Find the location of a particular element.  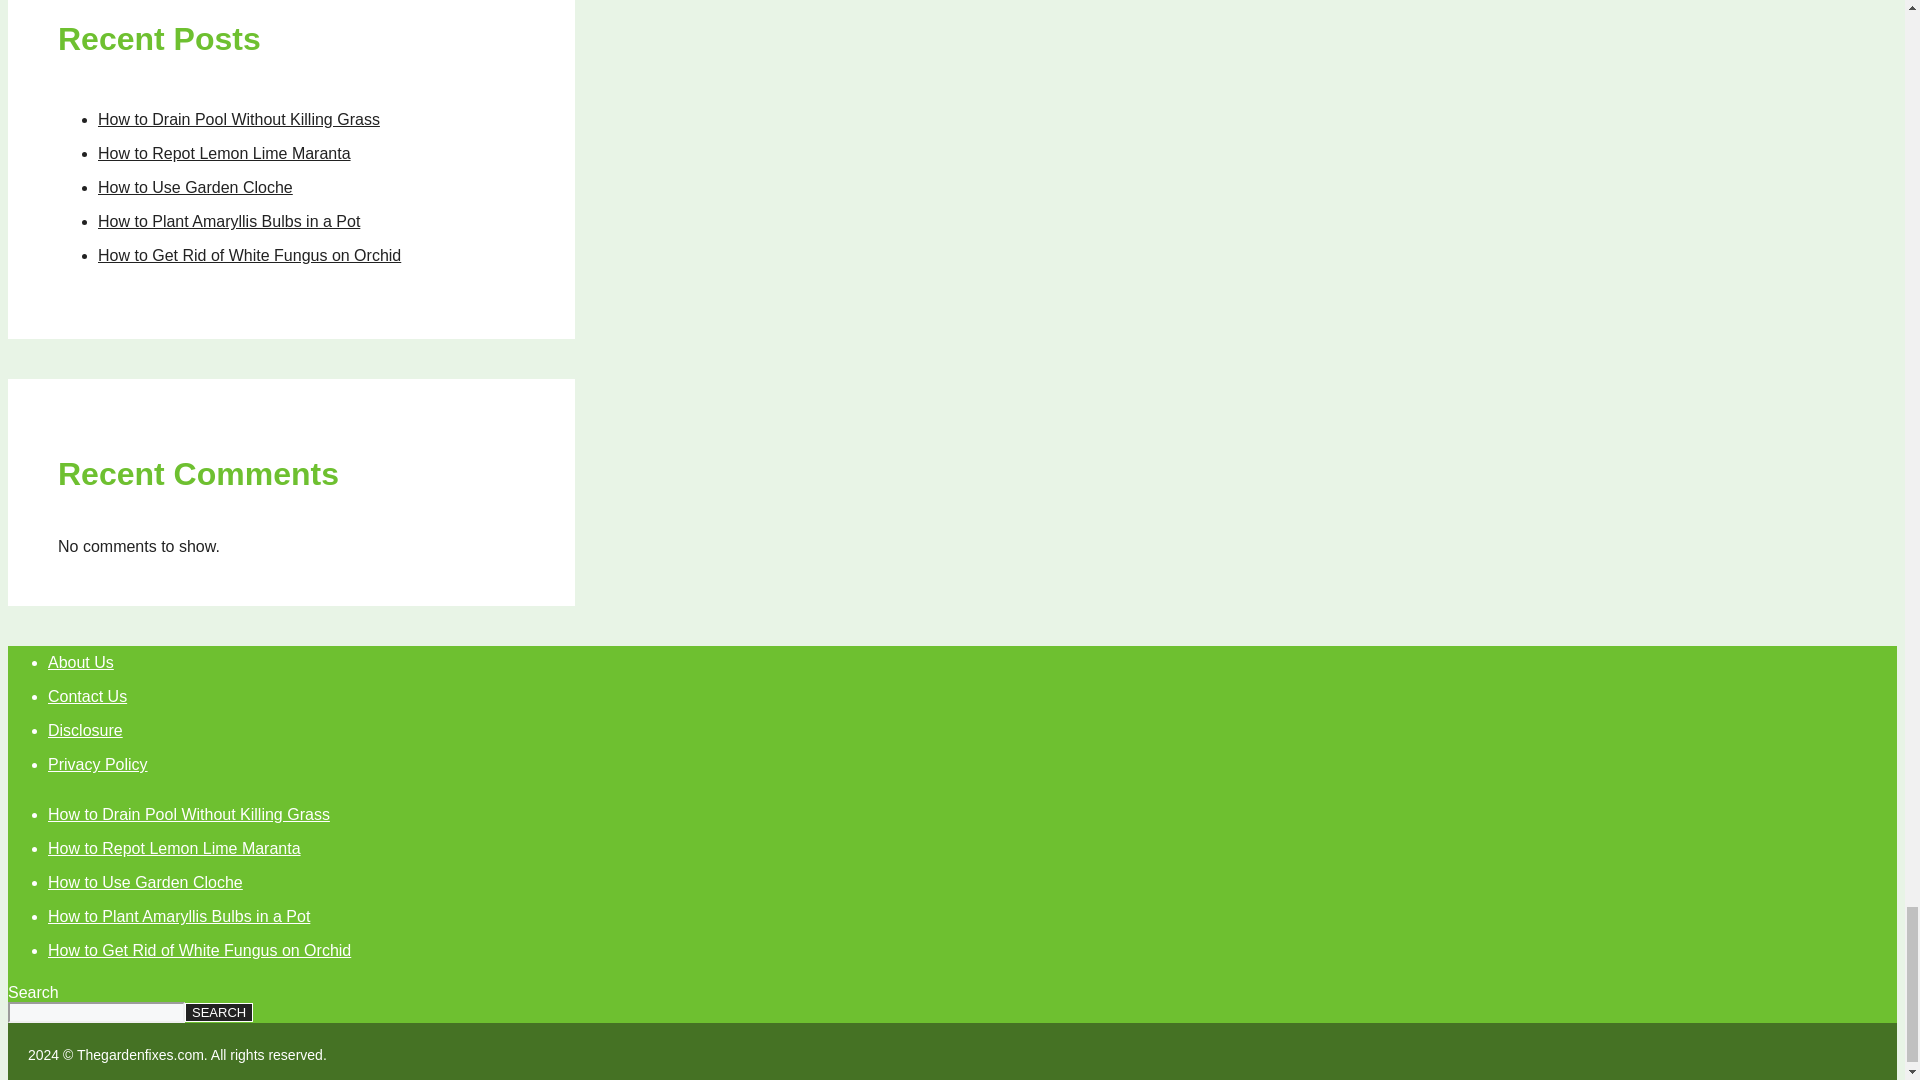

SEARCH is located at coordinates (218, 1012).